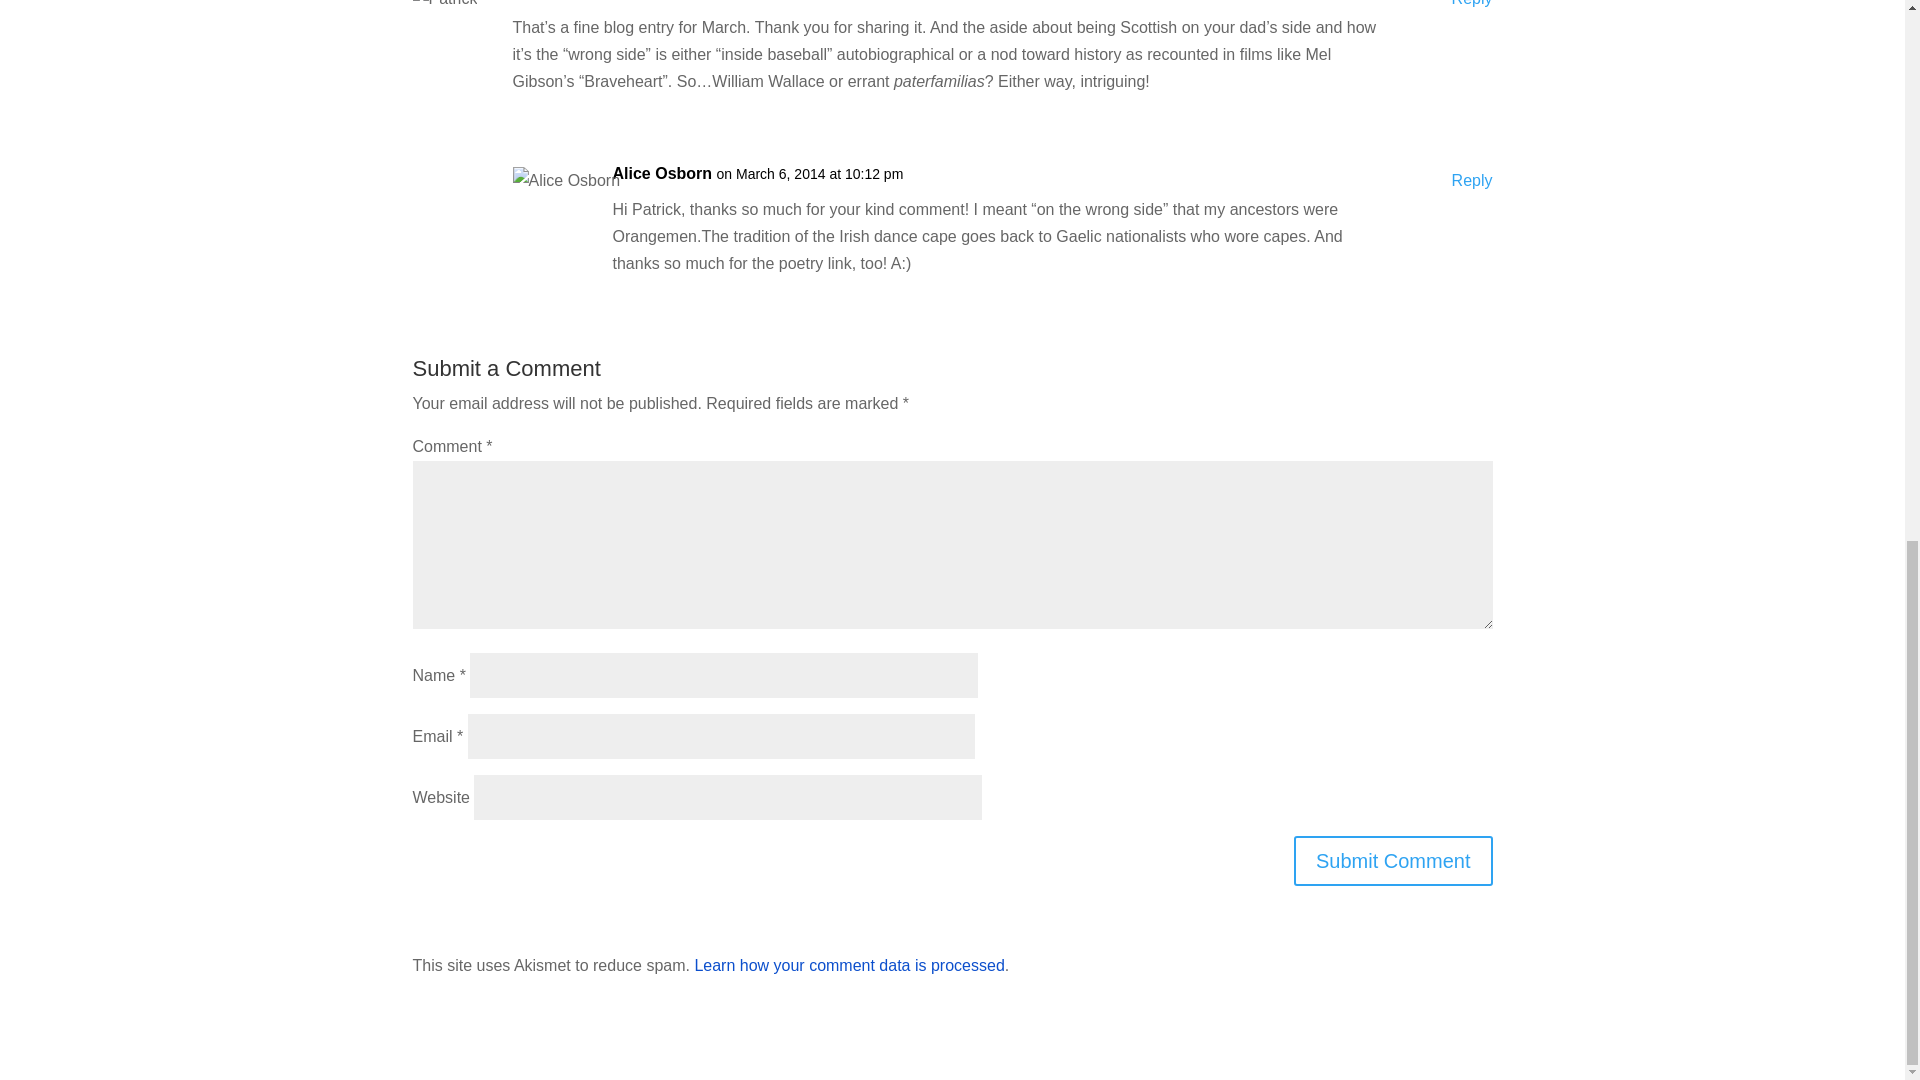 The image size is (1920, 1080). Describe the element at coordinates (1472, 180) in the screenshot. I see `Reply` at that location.